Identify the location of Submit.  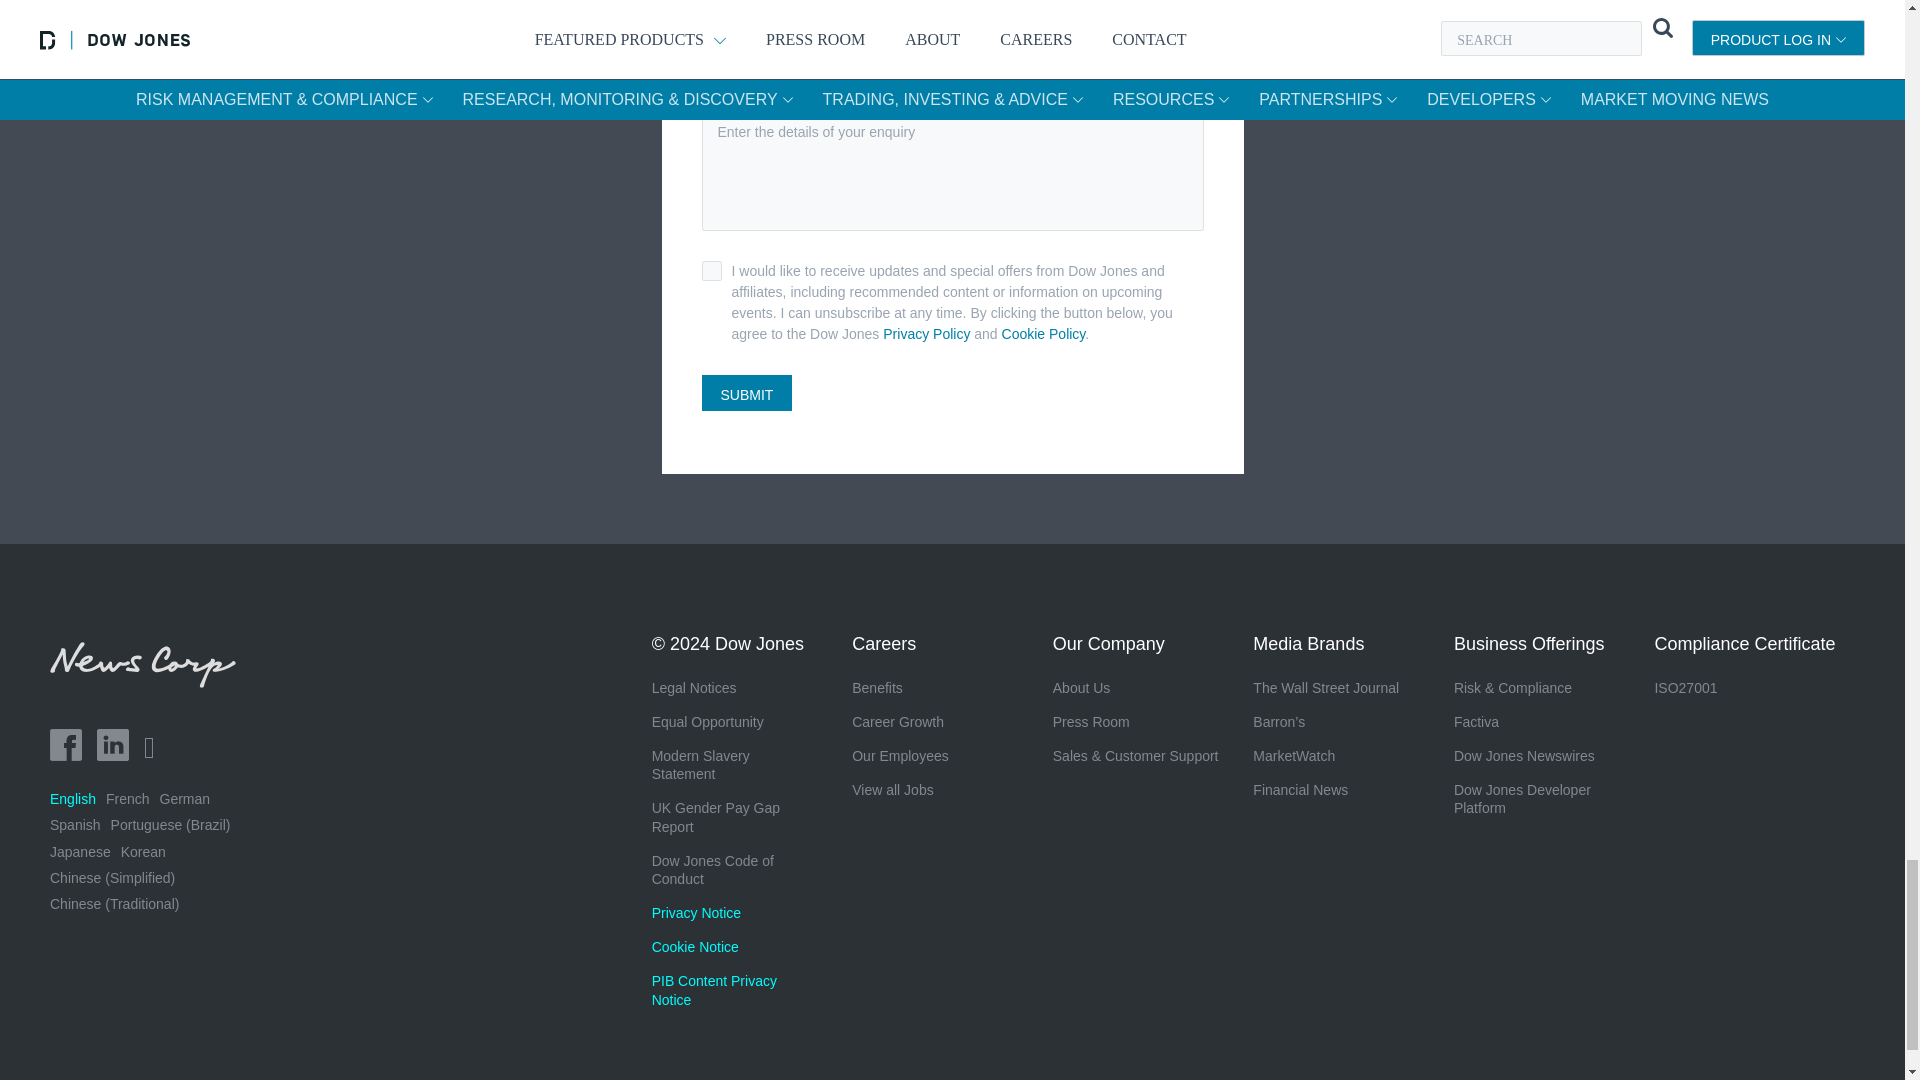
(747, 392).